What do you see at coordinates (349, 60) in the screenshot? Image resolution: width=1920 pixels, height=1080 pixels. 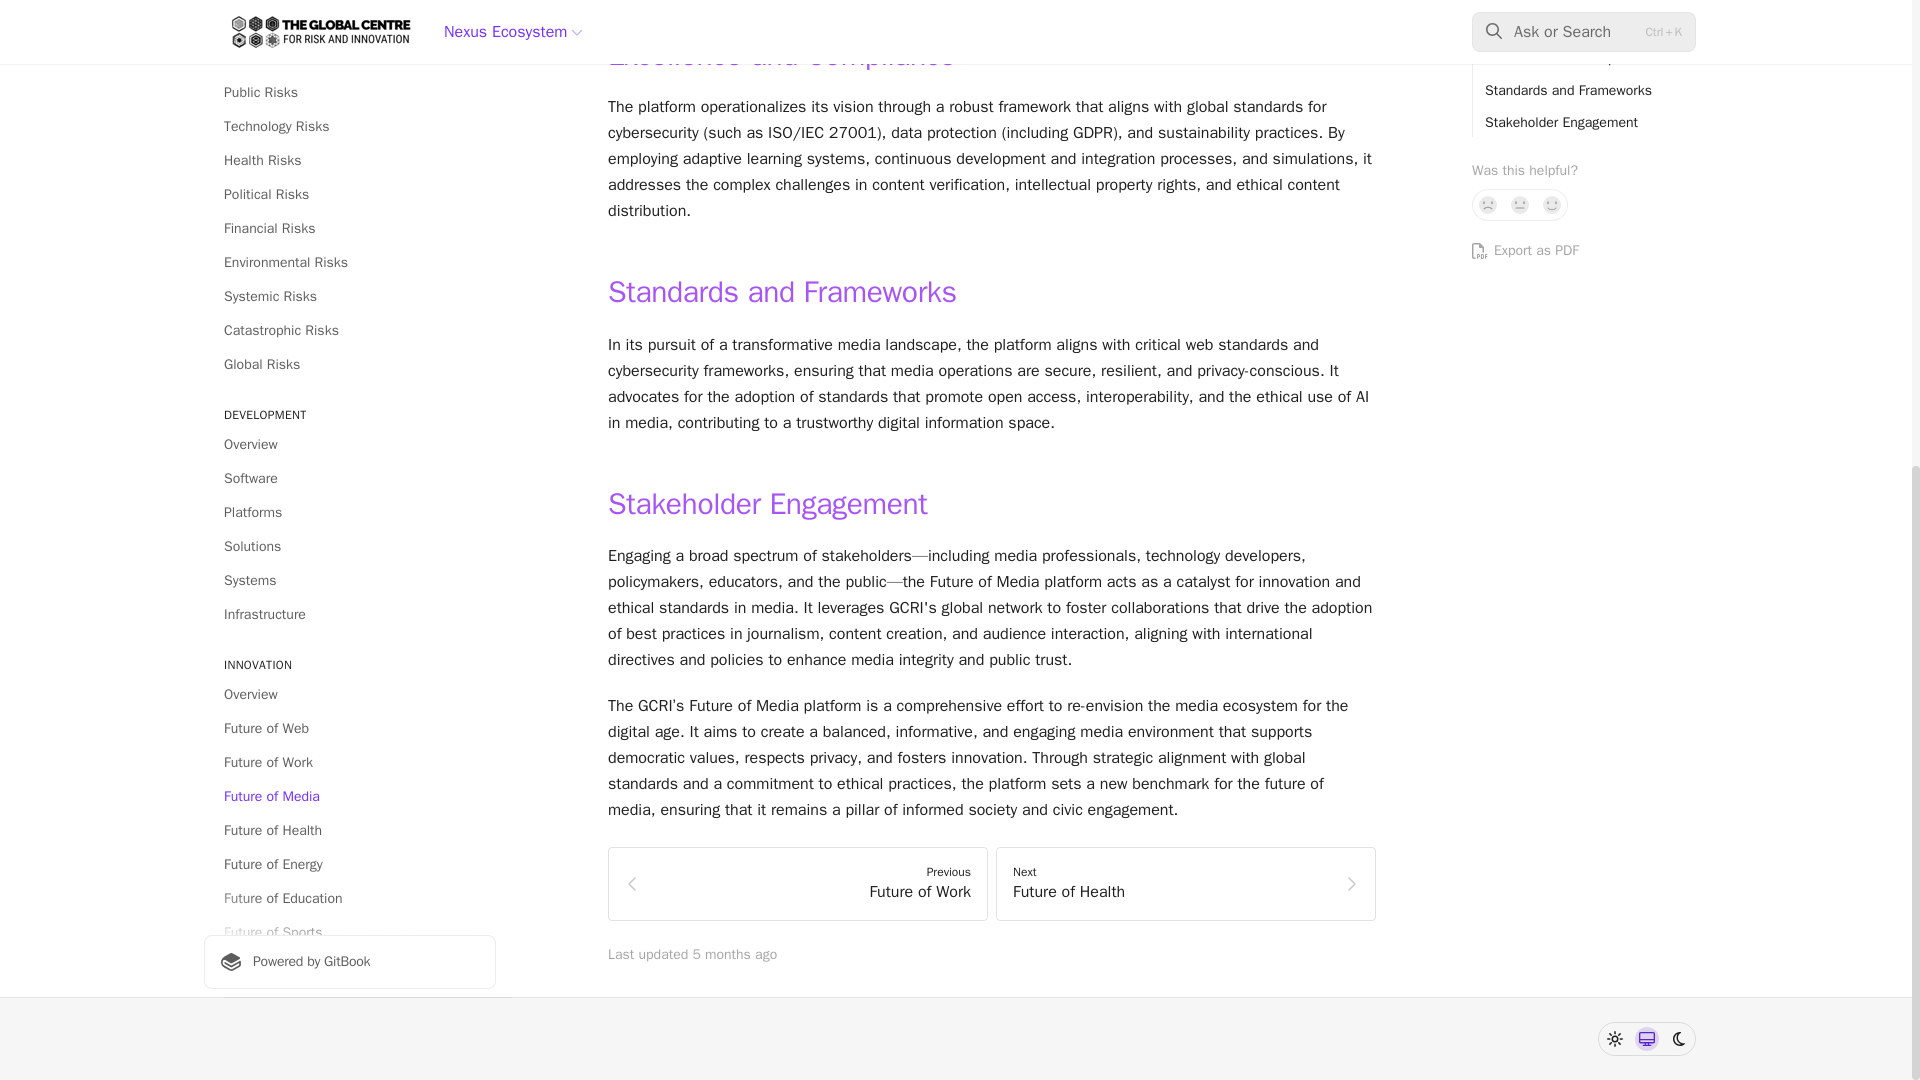 I see `Future of Media` at bounding box center [349, 60].